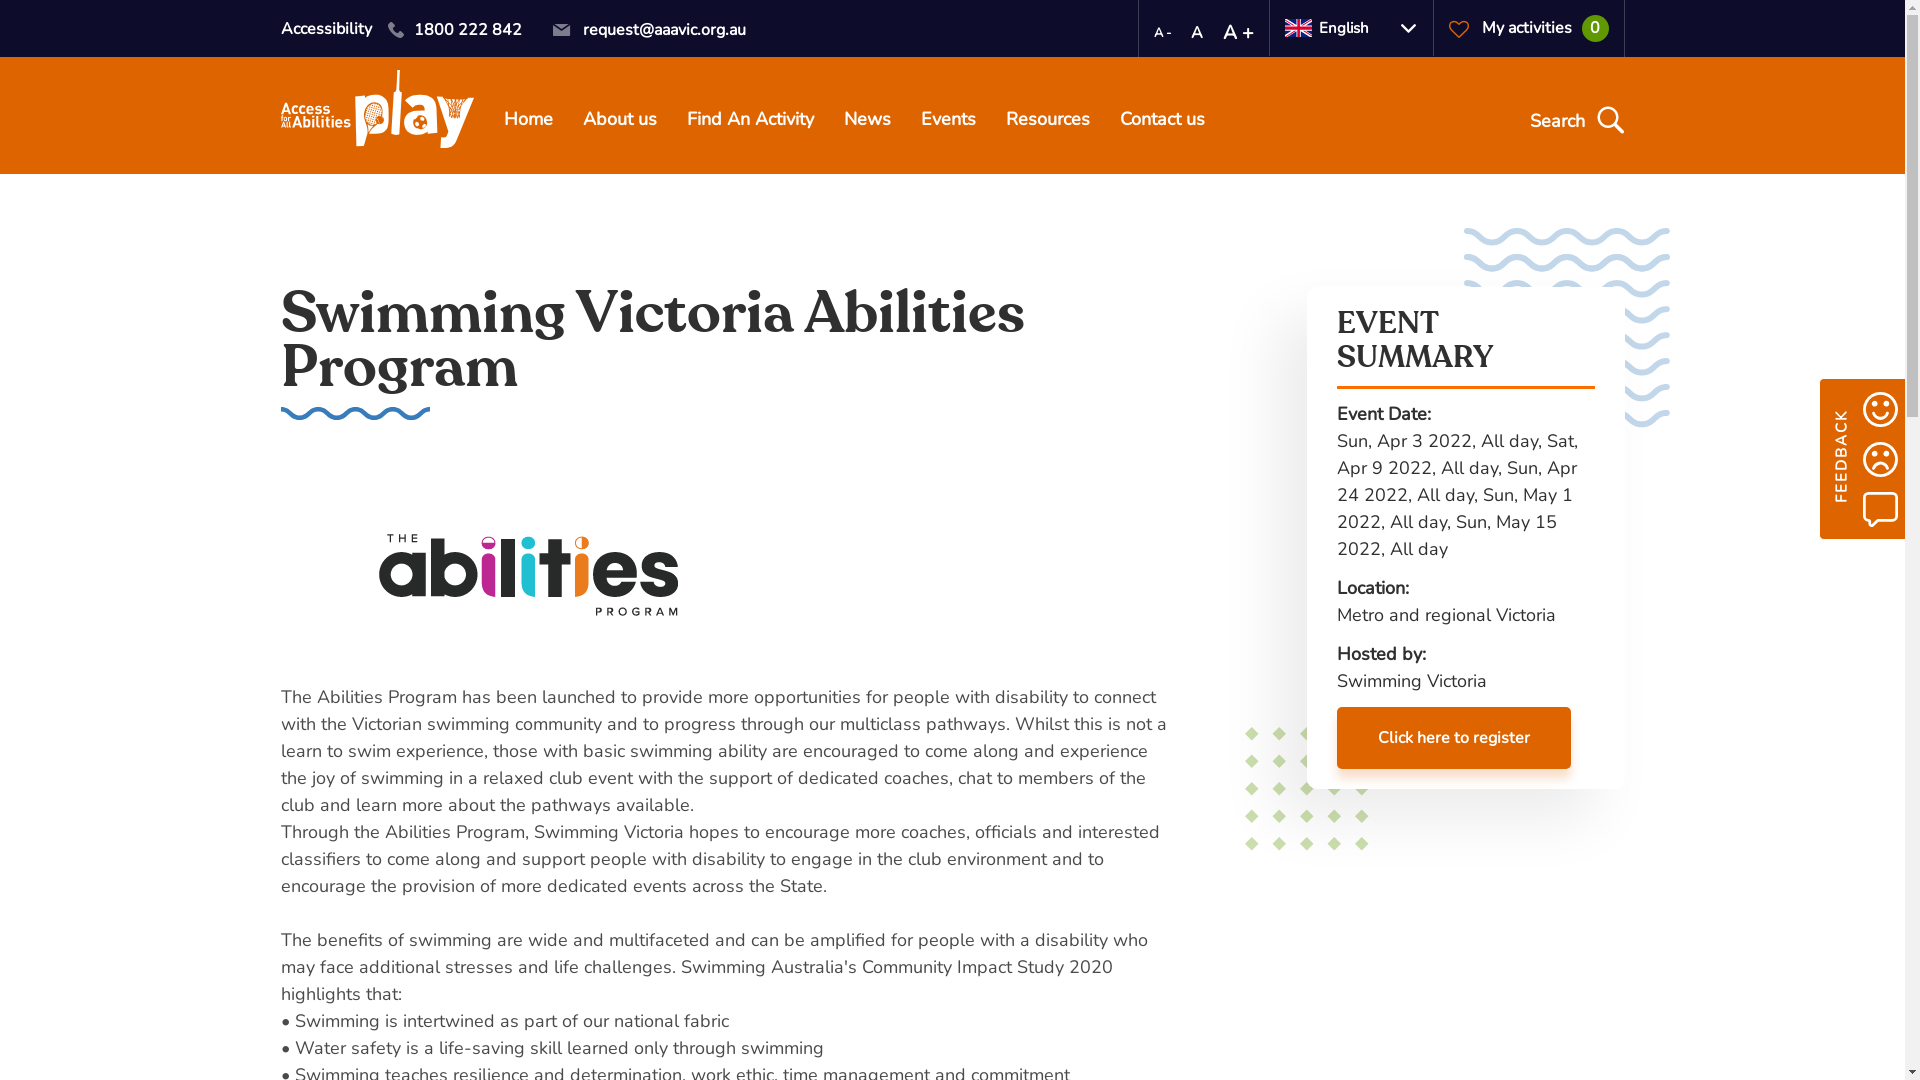  Describe the element at coordinates (750, 122) in the screenshot. I see `Find An Activity` at that location.